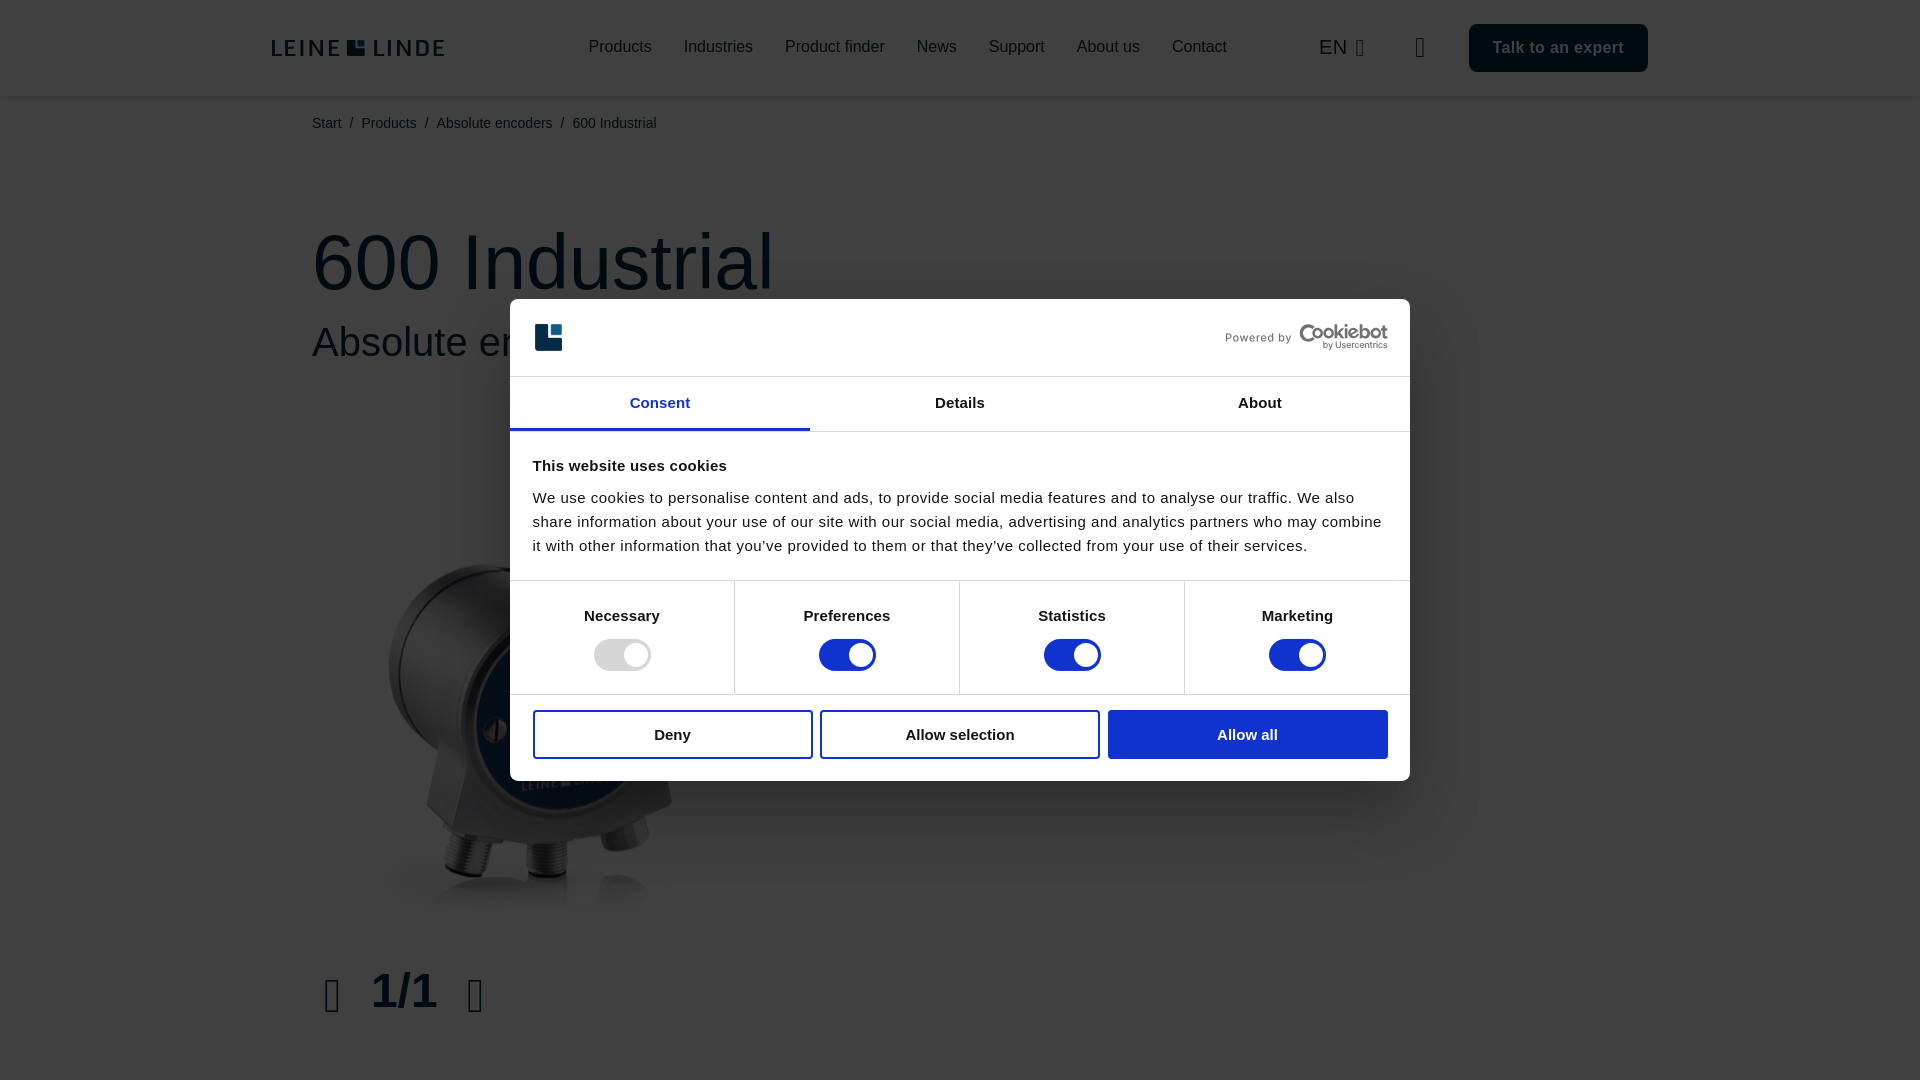 The image size is (1920, 1080). I want to click on About, so click(1259, 403).